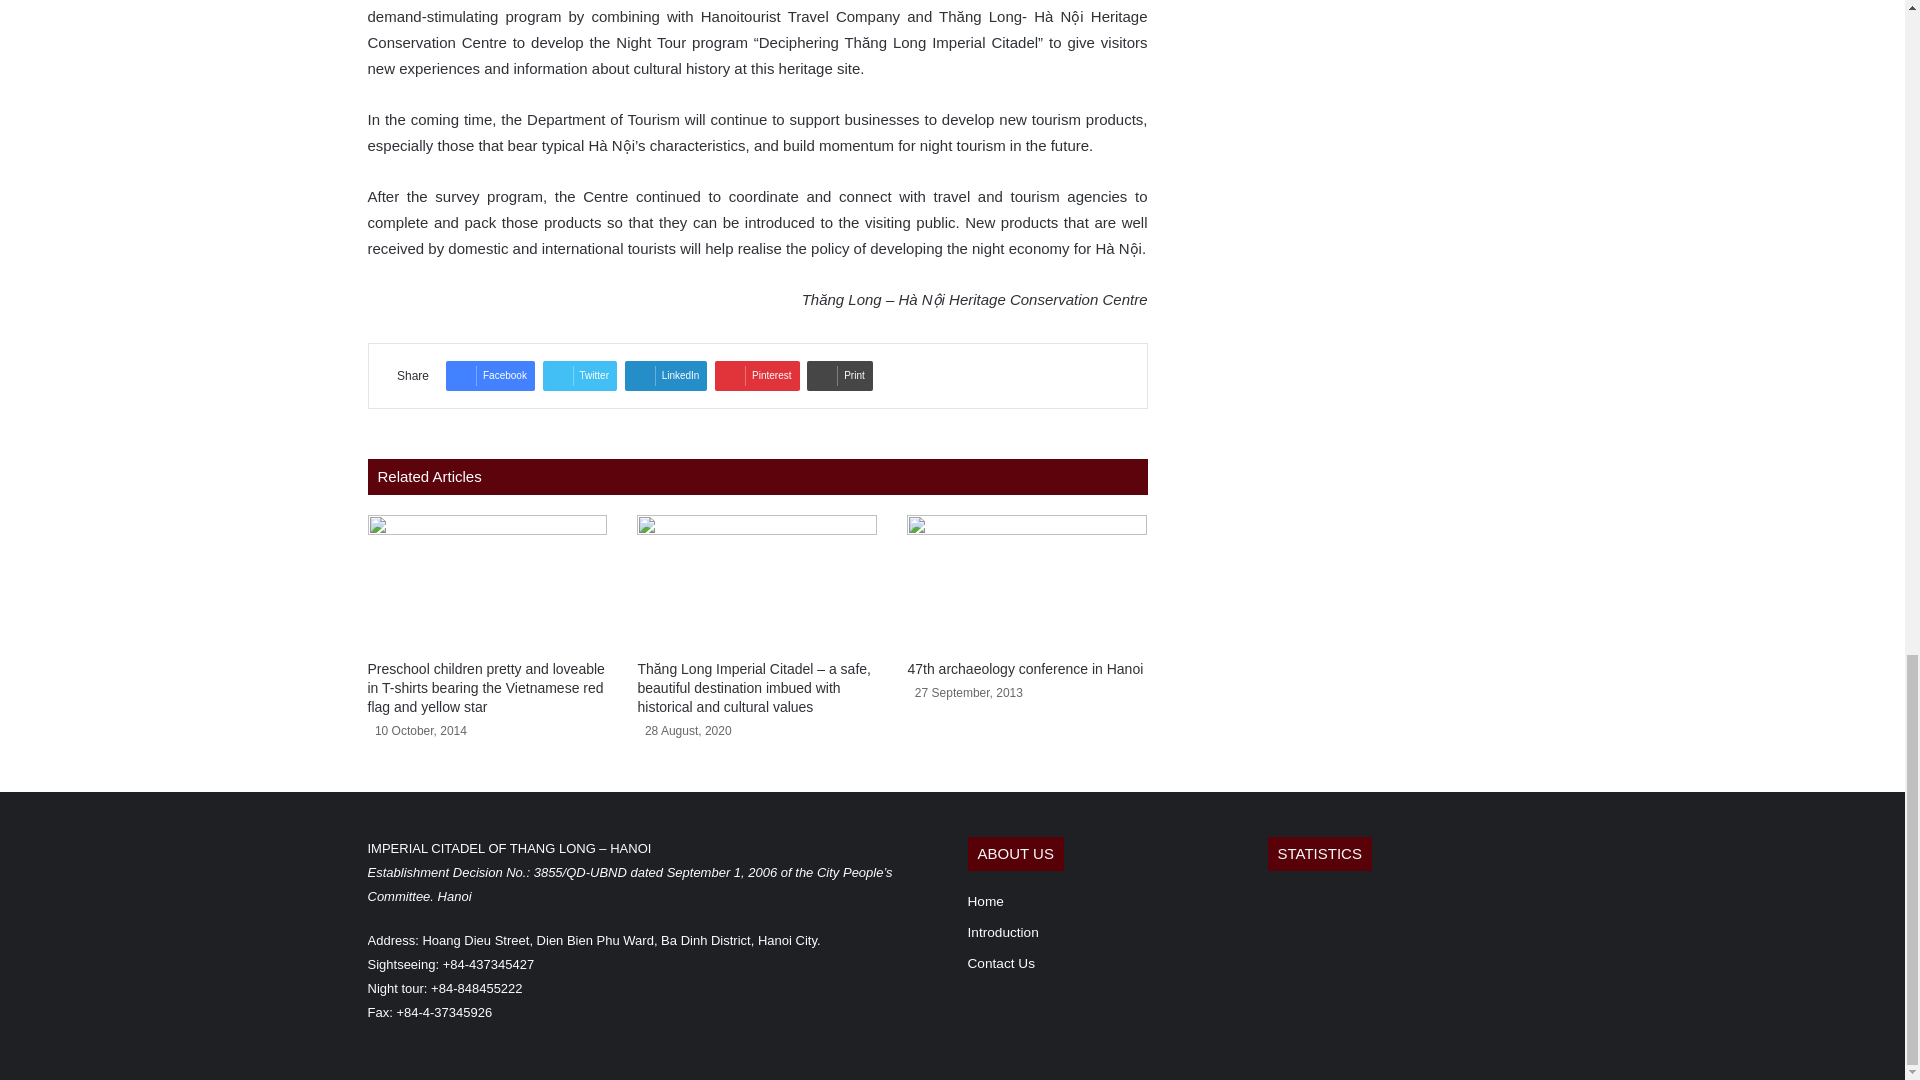 This screenshot has height=1080, width=1920. What do you see at coordinates (490, 375) in the screenshot?
I see `Facebook` at bounding box center [490, 375].